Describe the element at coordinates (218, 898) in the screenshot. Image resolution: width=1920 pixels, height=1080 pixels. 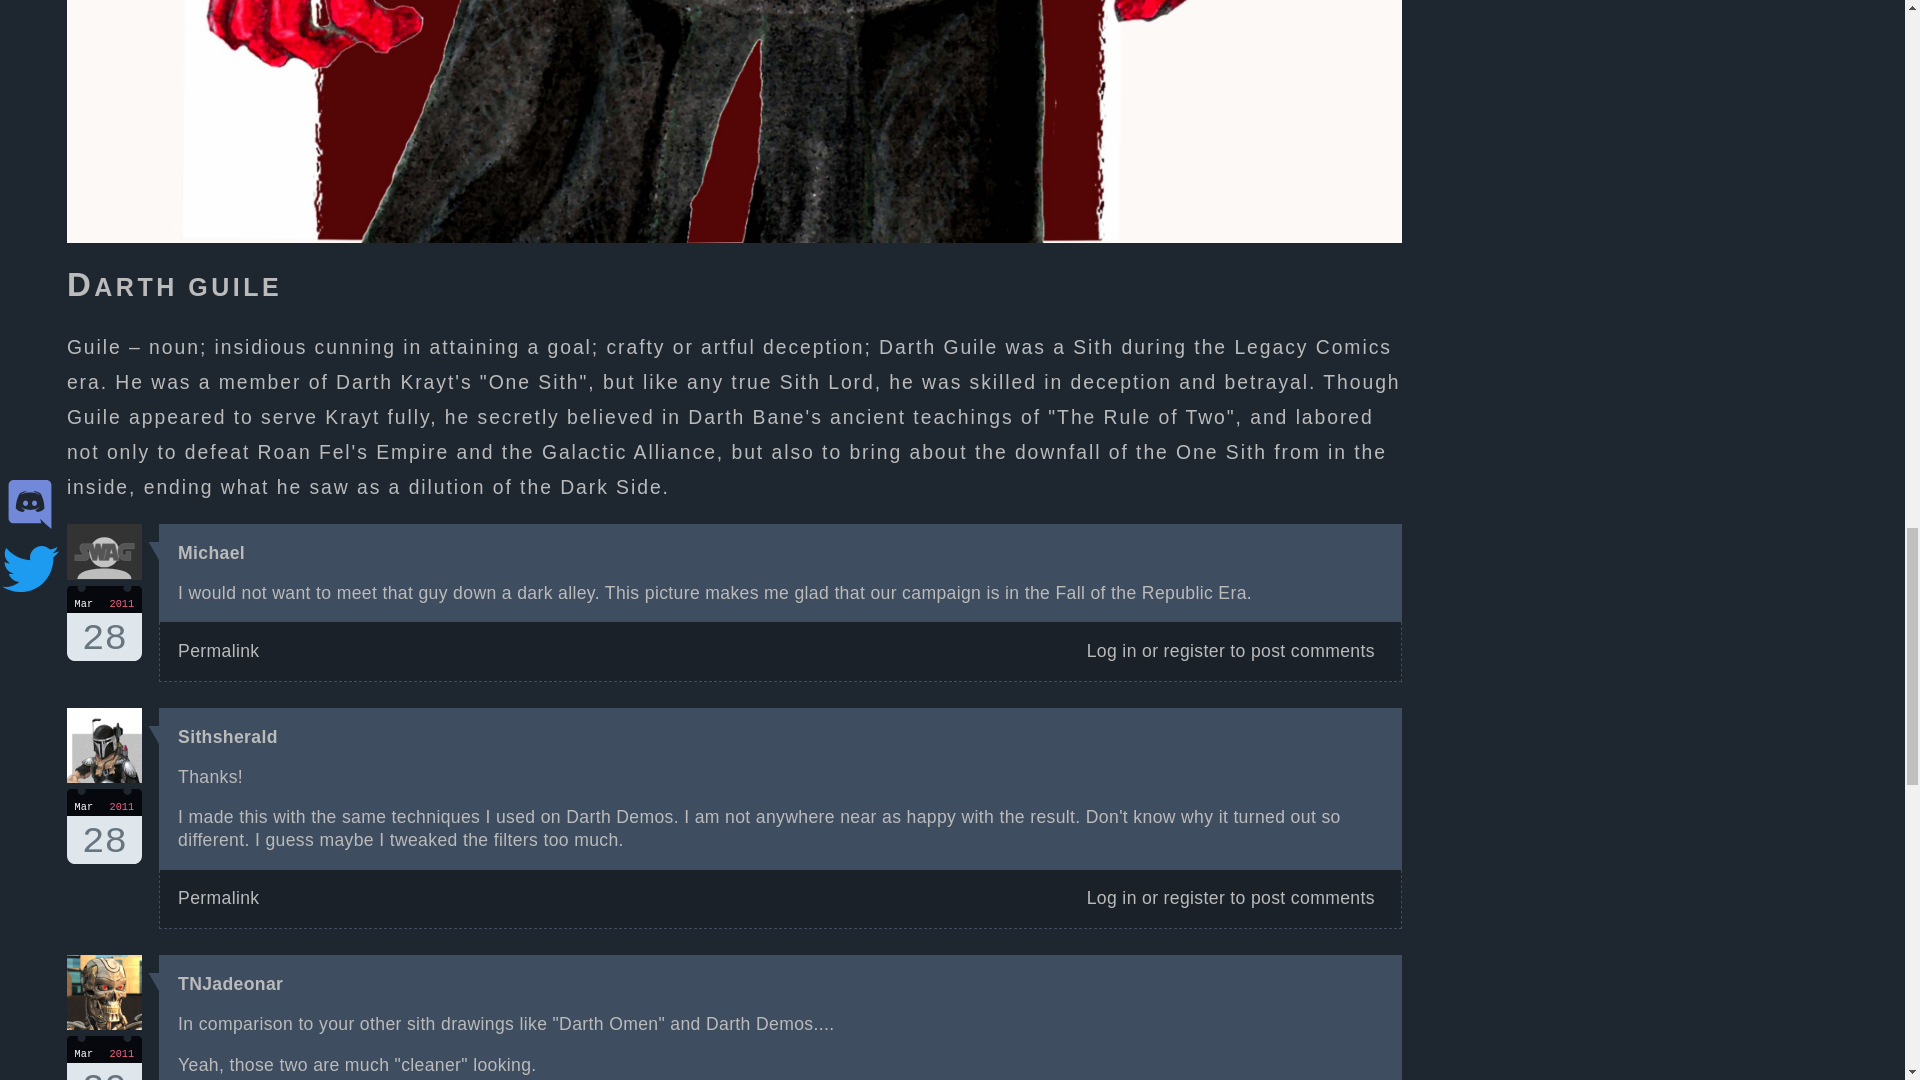
I see `Permalink` at that location.